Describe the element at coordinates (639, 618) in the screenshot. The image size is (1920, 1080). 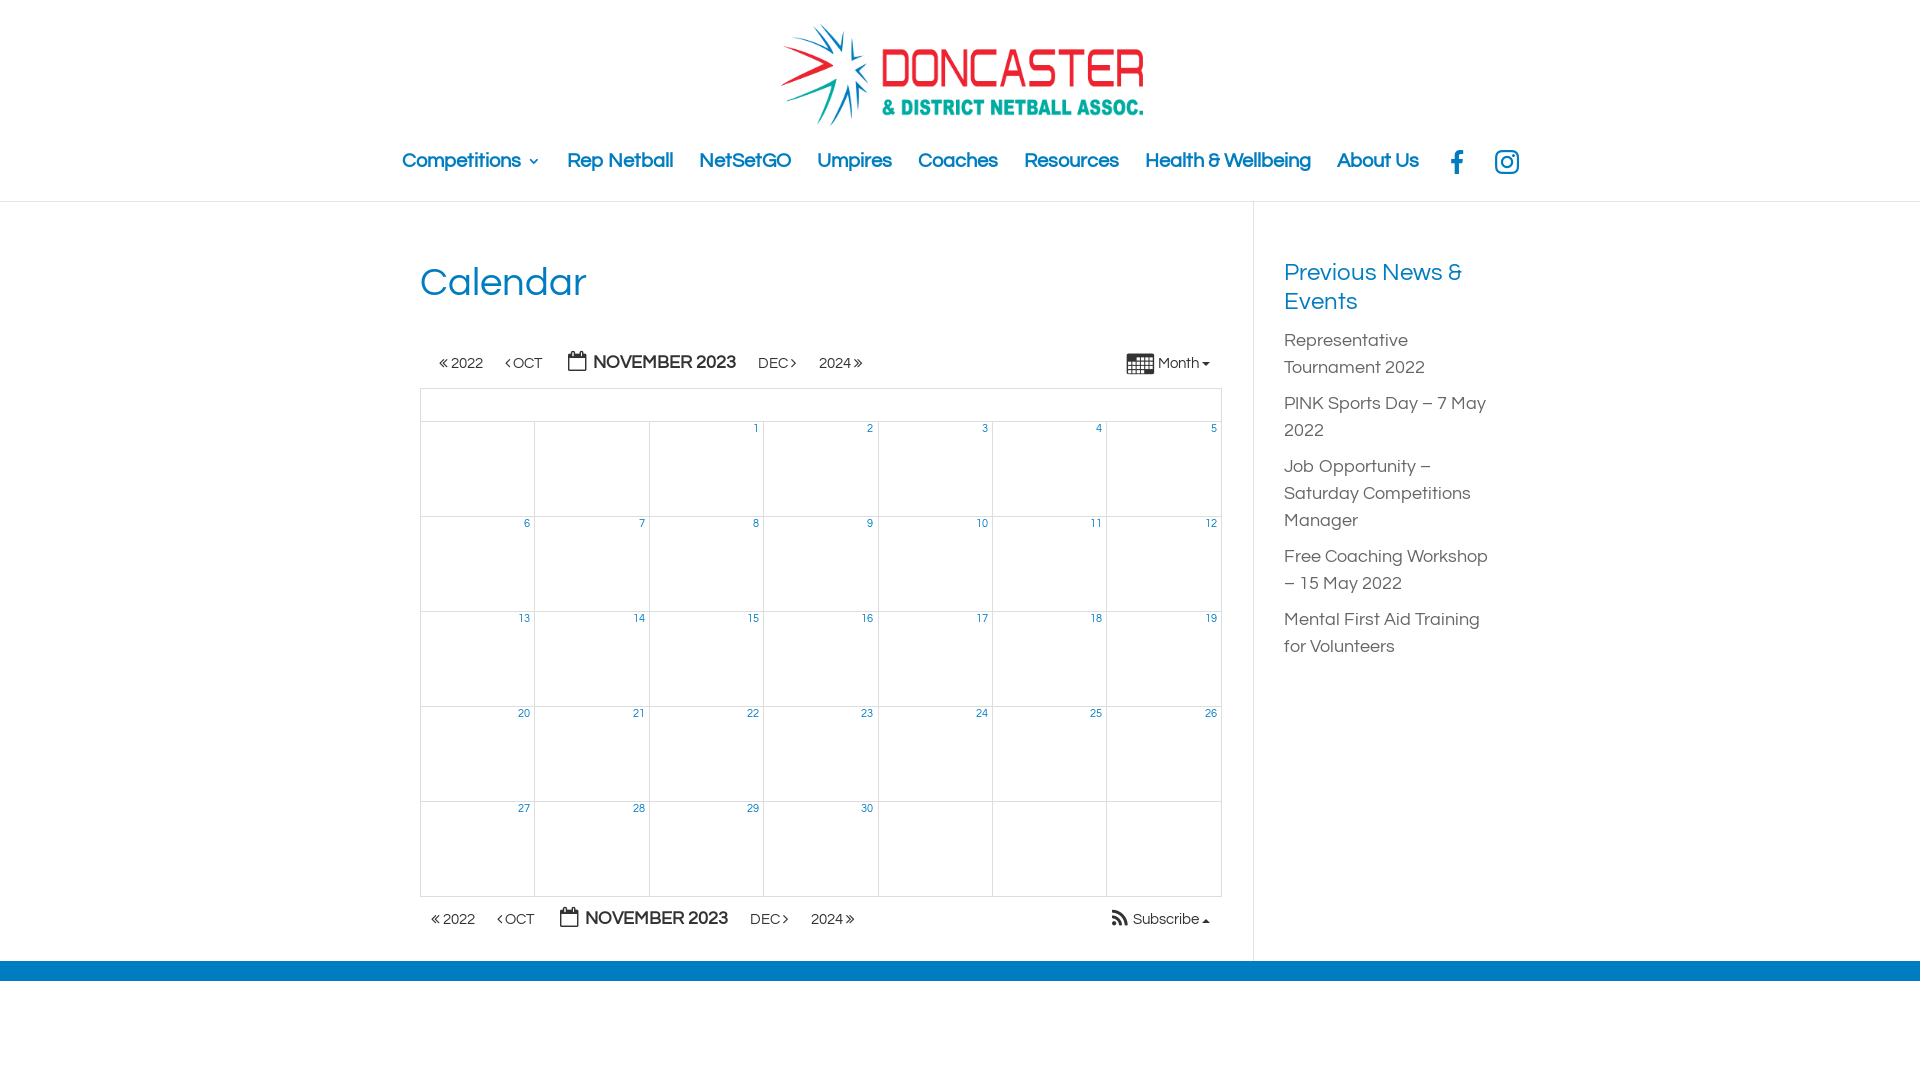
I see `14` at that location.